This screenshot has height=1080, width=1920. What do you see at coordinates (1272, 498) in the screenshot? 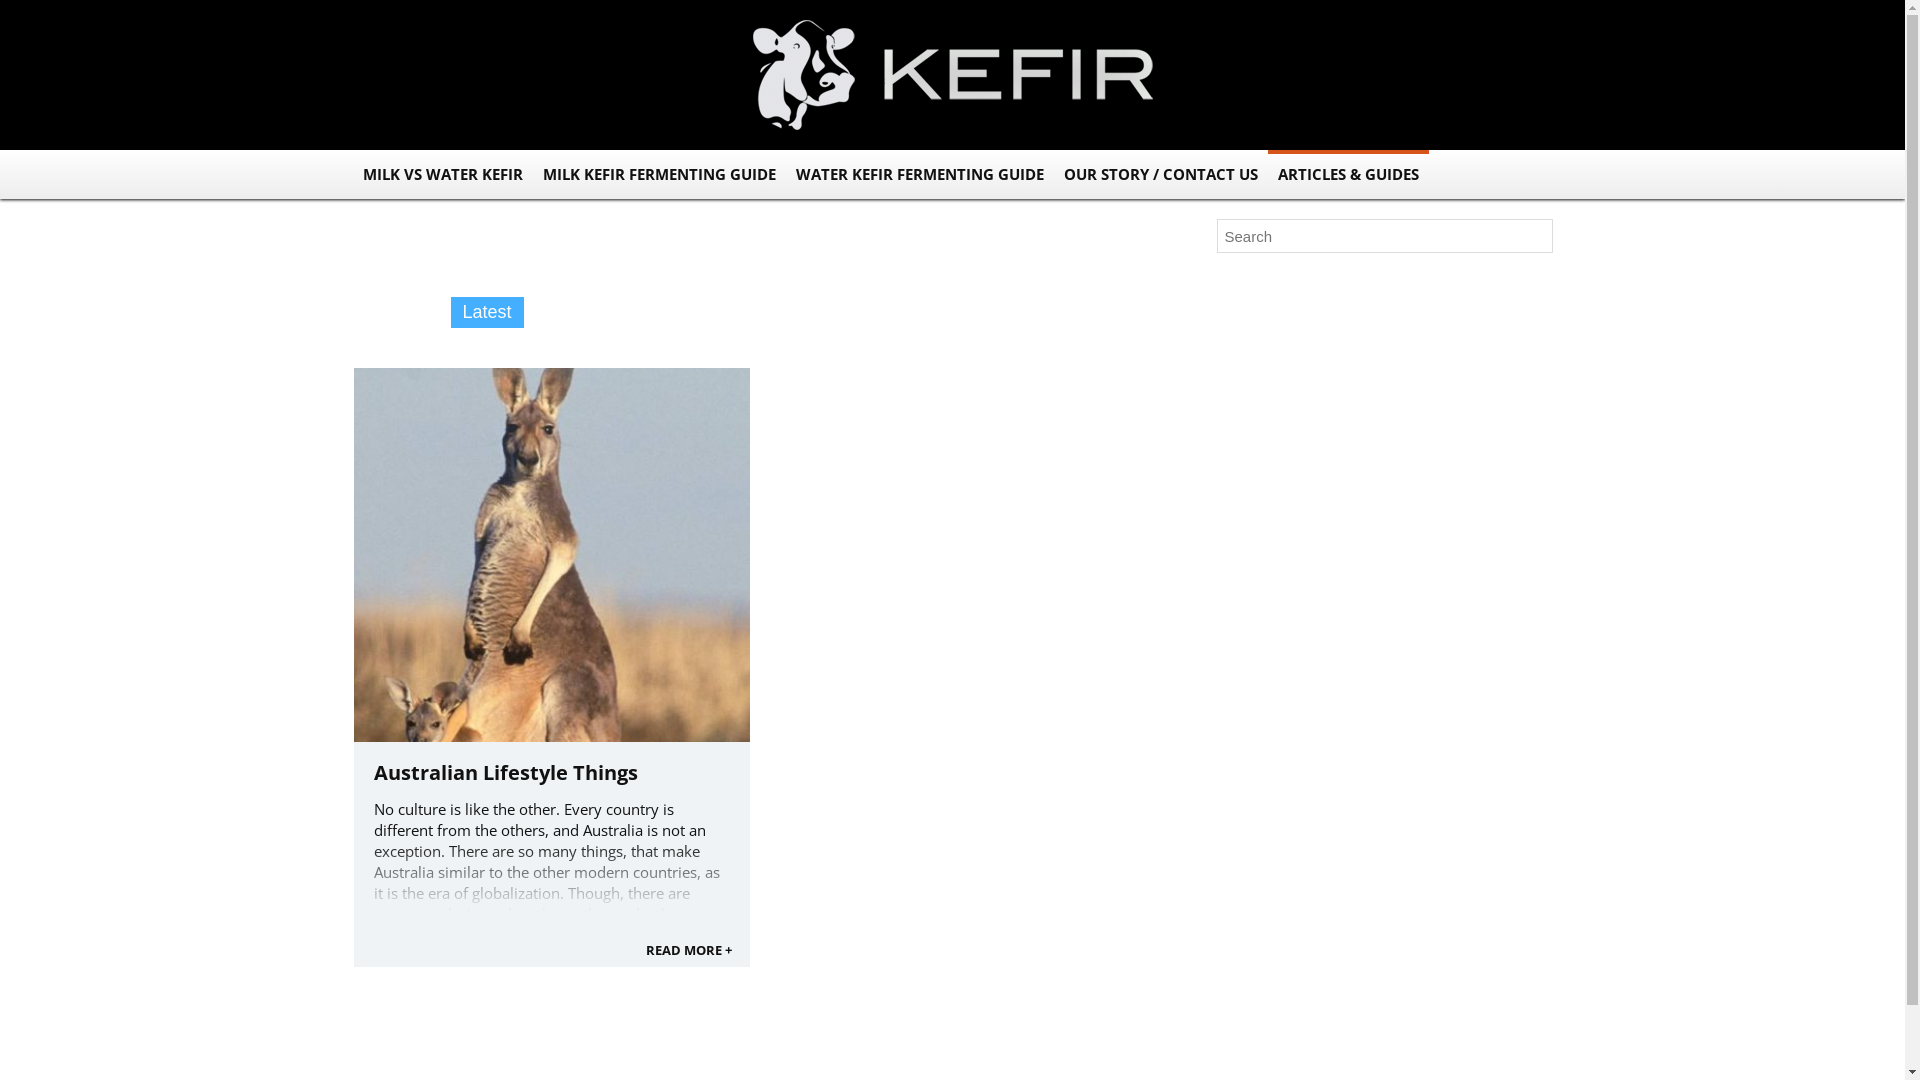
I see `September 2019` at bounding box center [1272, 498].